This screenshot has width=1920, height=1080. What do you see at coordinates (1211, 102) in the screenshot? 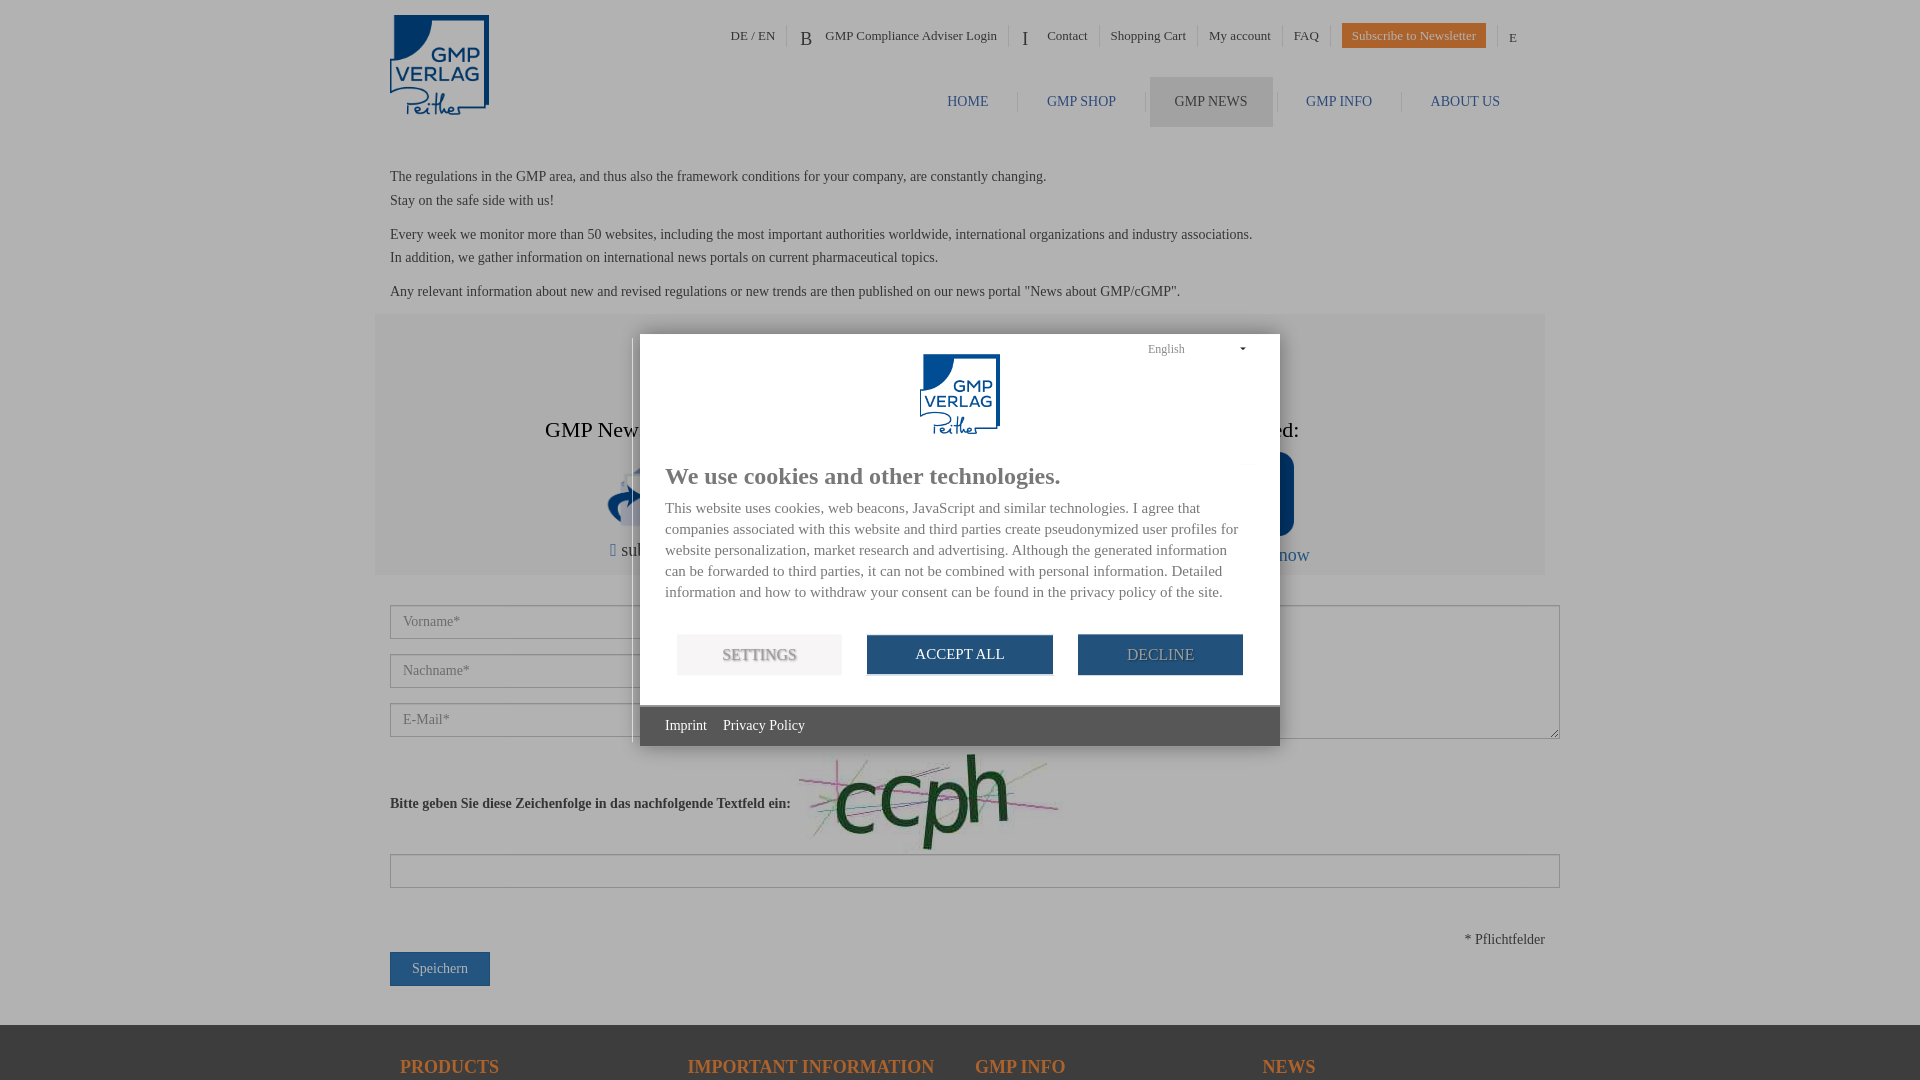
I see `GMP News` at bounding box center [1211, 102].